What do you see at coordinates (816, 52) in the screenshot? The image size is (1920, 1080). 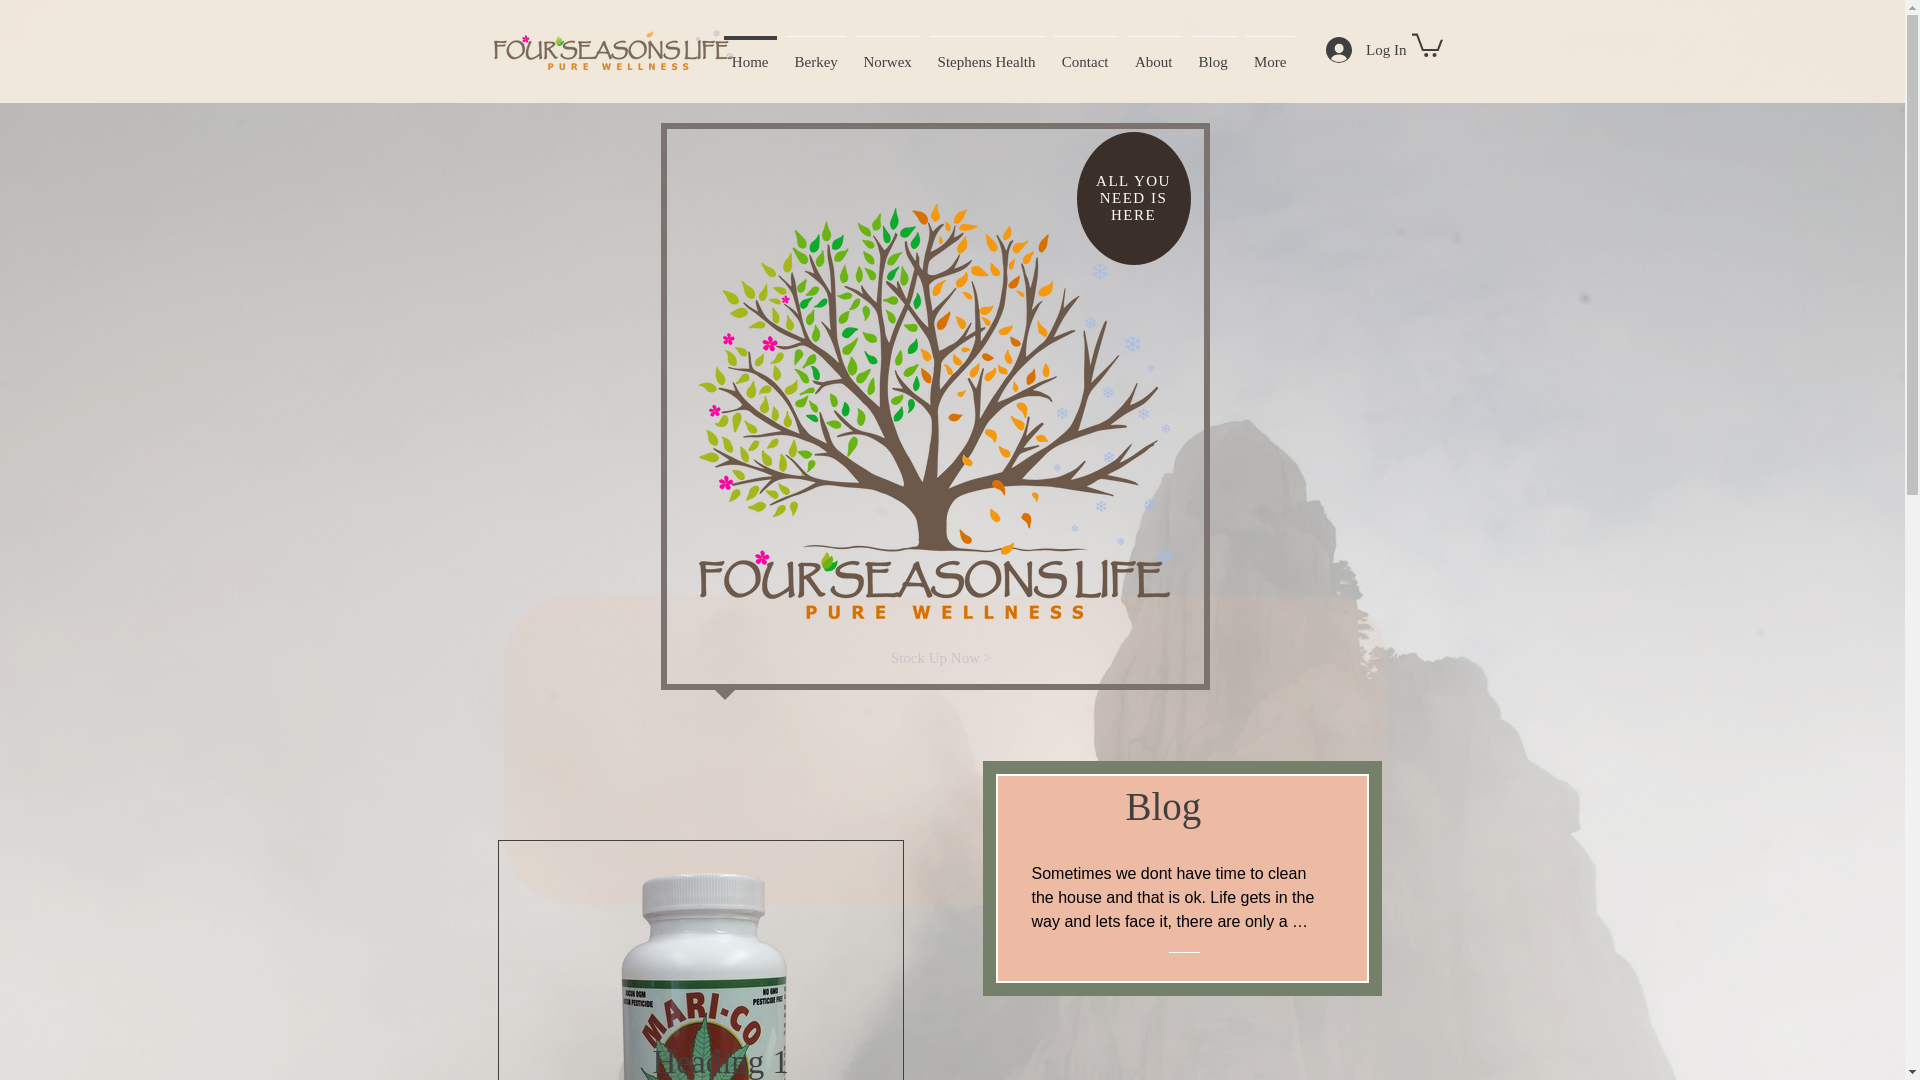 I see `Berkey` at bounding box center [816, 52].